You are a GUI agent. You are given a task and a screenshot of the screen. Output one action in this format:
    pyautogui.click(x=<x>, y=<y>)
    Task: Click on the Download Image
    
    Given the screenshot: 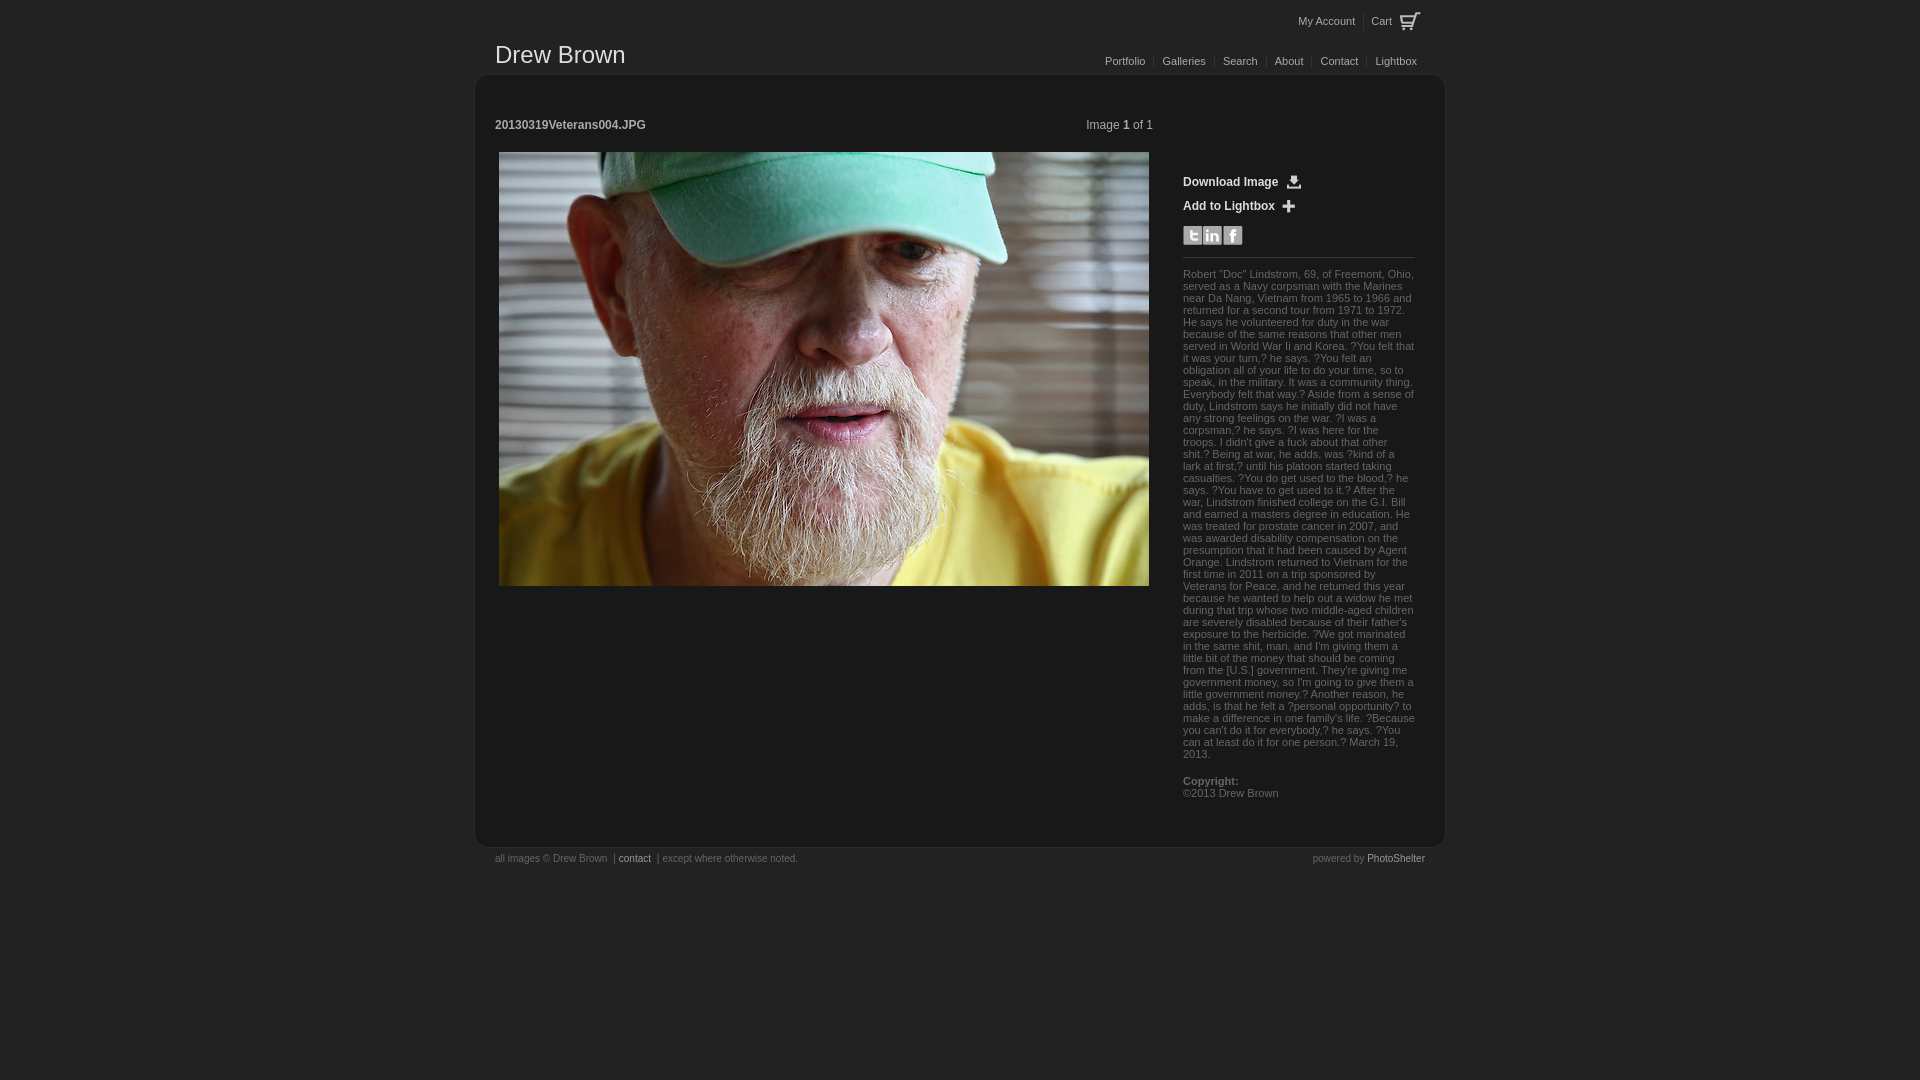 What is the action you would take?
    pyautogui.click(x=1246, y=182)
    